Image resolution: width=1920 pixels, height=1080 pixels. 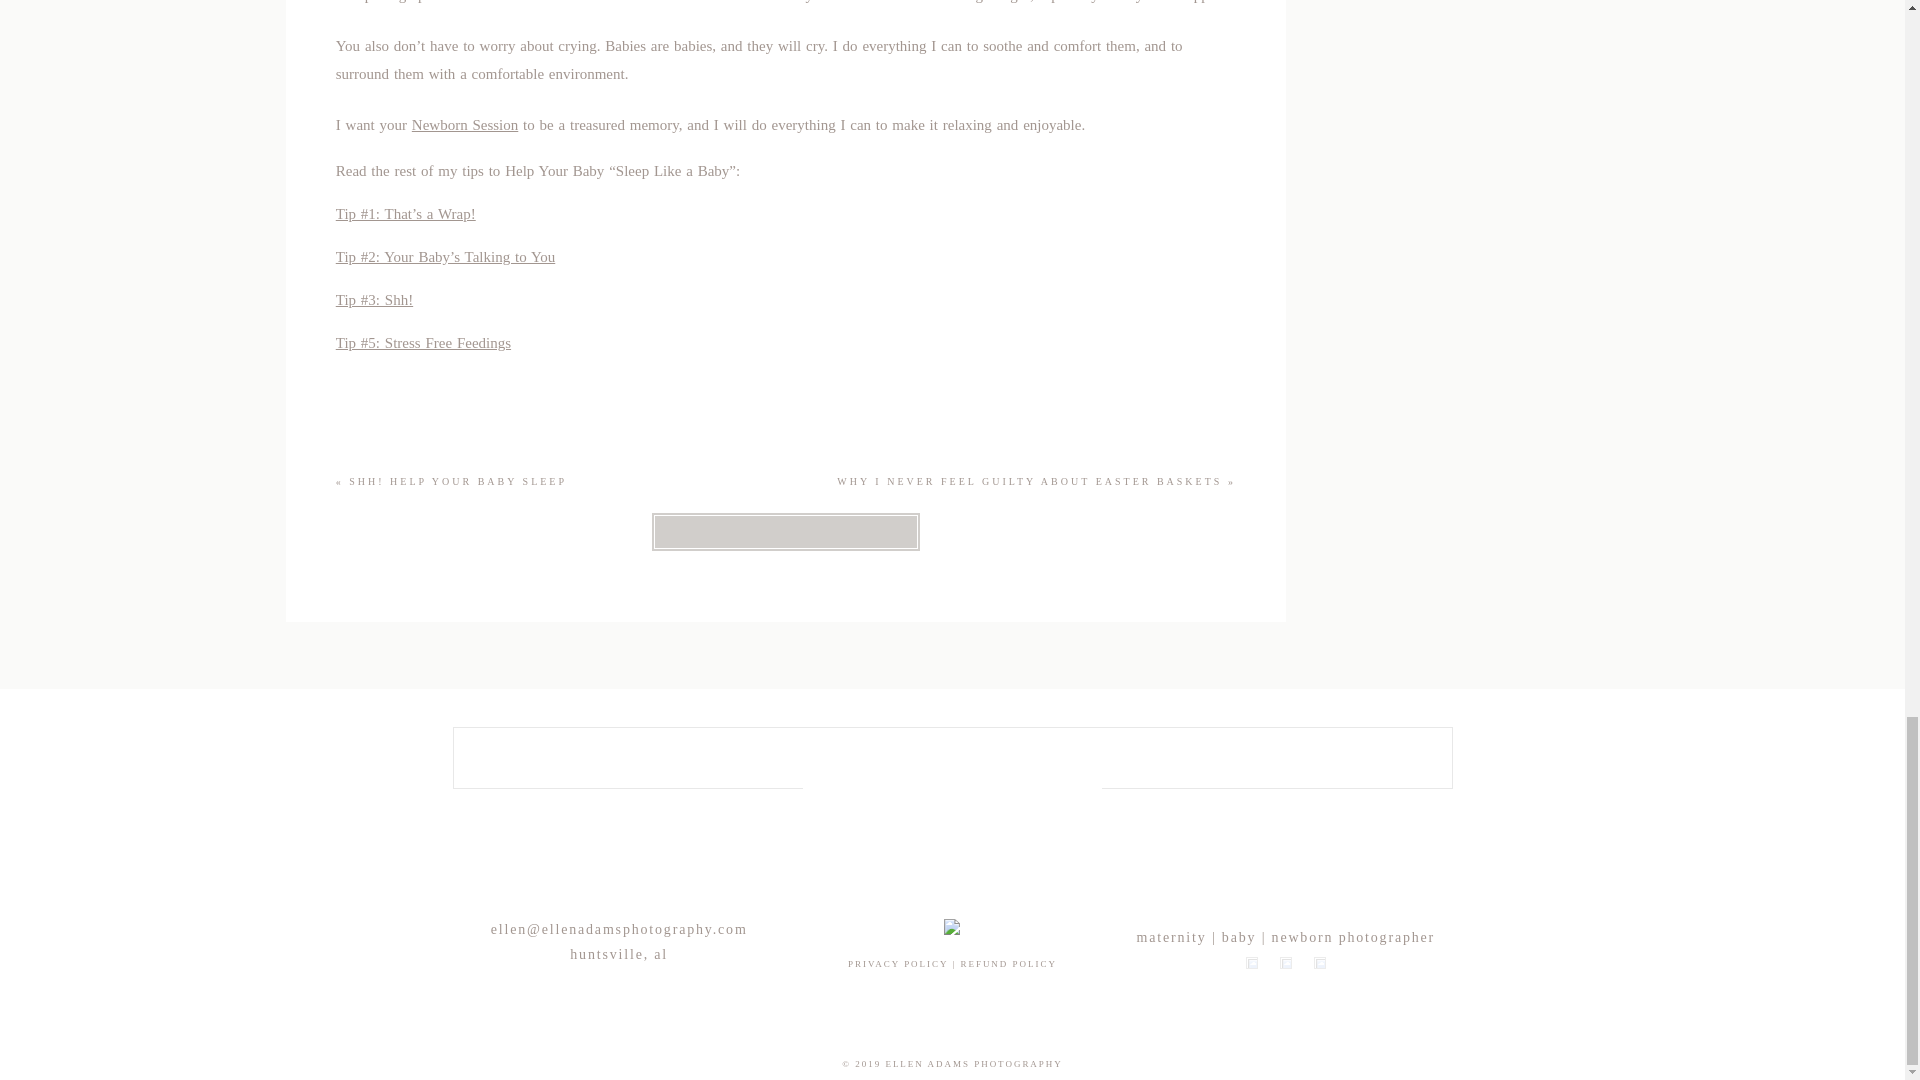 I want to click on PRIVACY POLICY, so click(x=898, y=964).